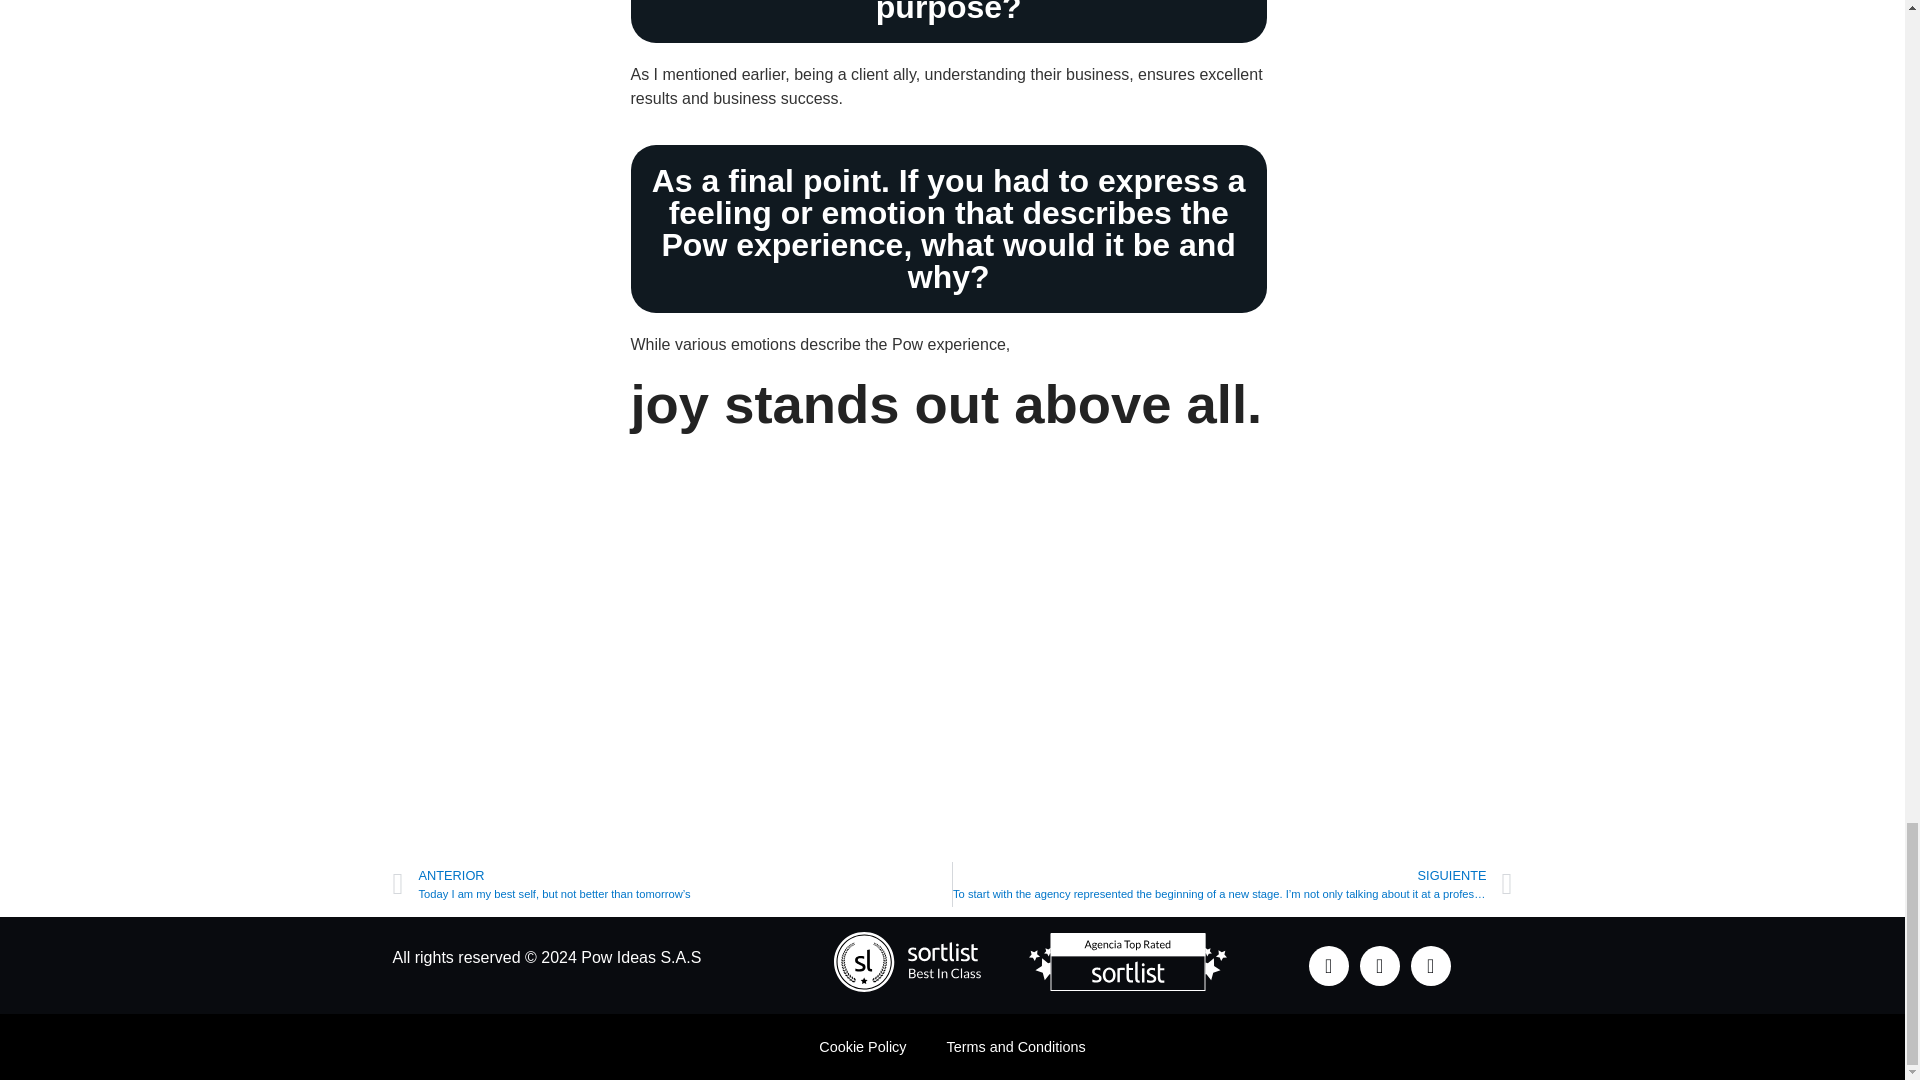 The height and width of the screenshot is (1080, 1920). Describe the element at coordinates (1015, 1046) in the screenshot. I see `Terms and Conditions` at that location.